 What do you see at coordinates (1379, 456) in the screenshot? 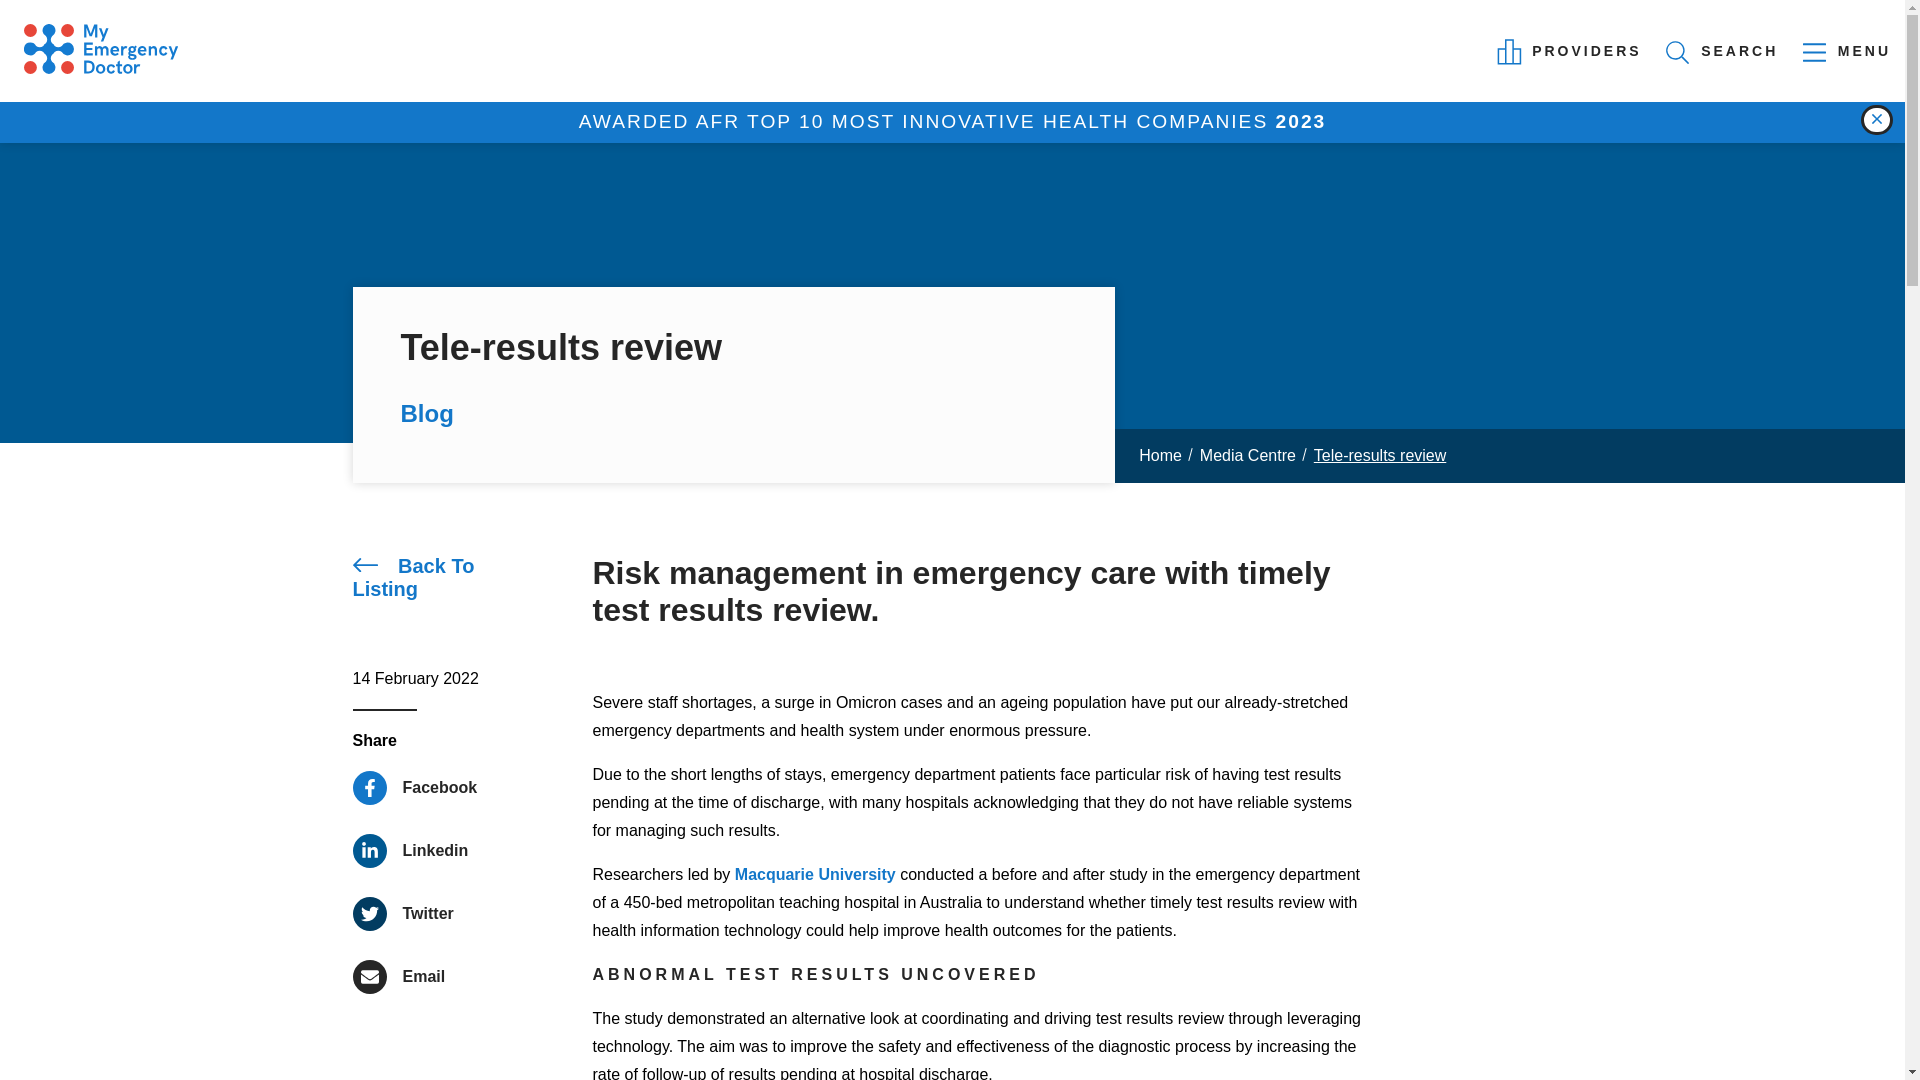
I see `Tele-results review` at bounding box center [1379, 456].